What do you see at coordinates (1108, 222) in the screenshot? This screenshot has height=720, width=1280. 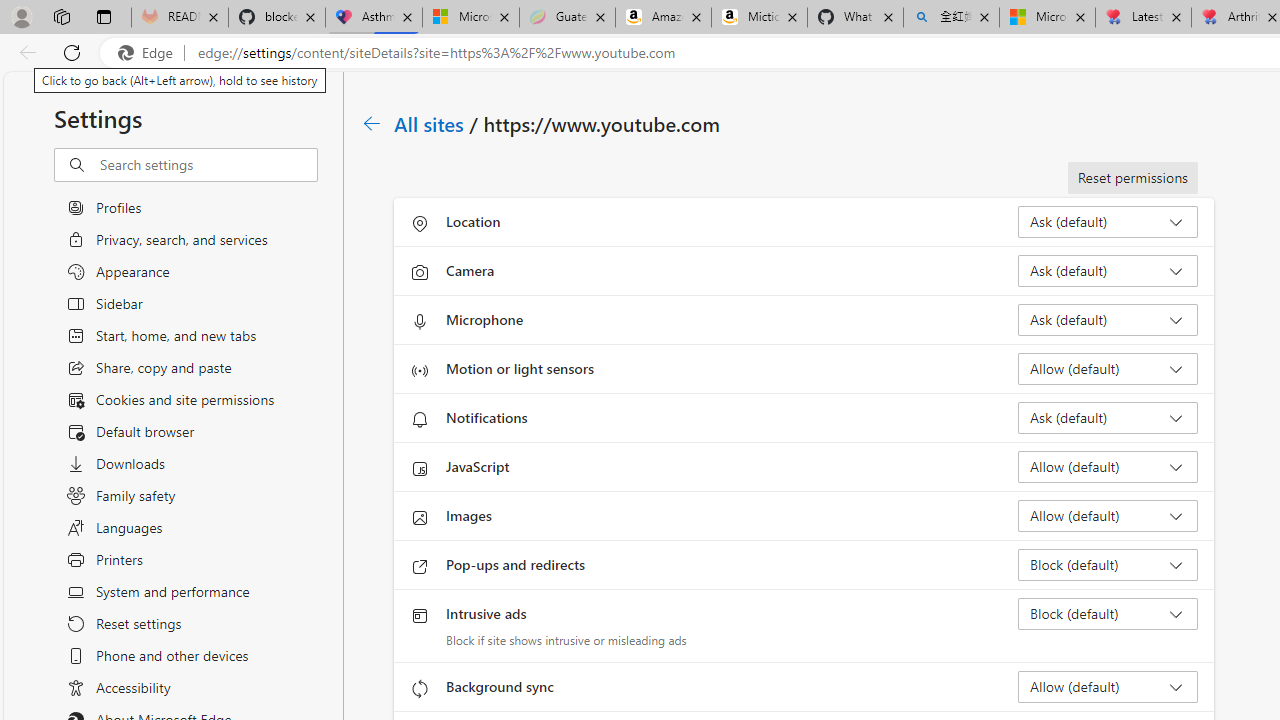 I see `Location Ask (default)` at bounding box center [1108, 222].